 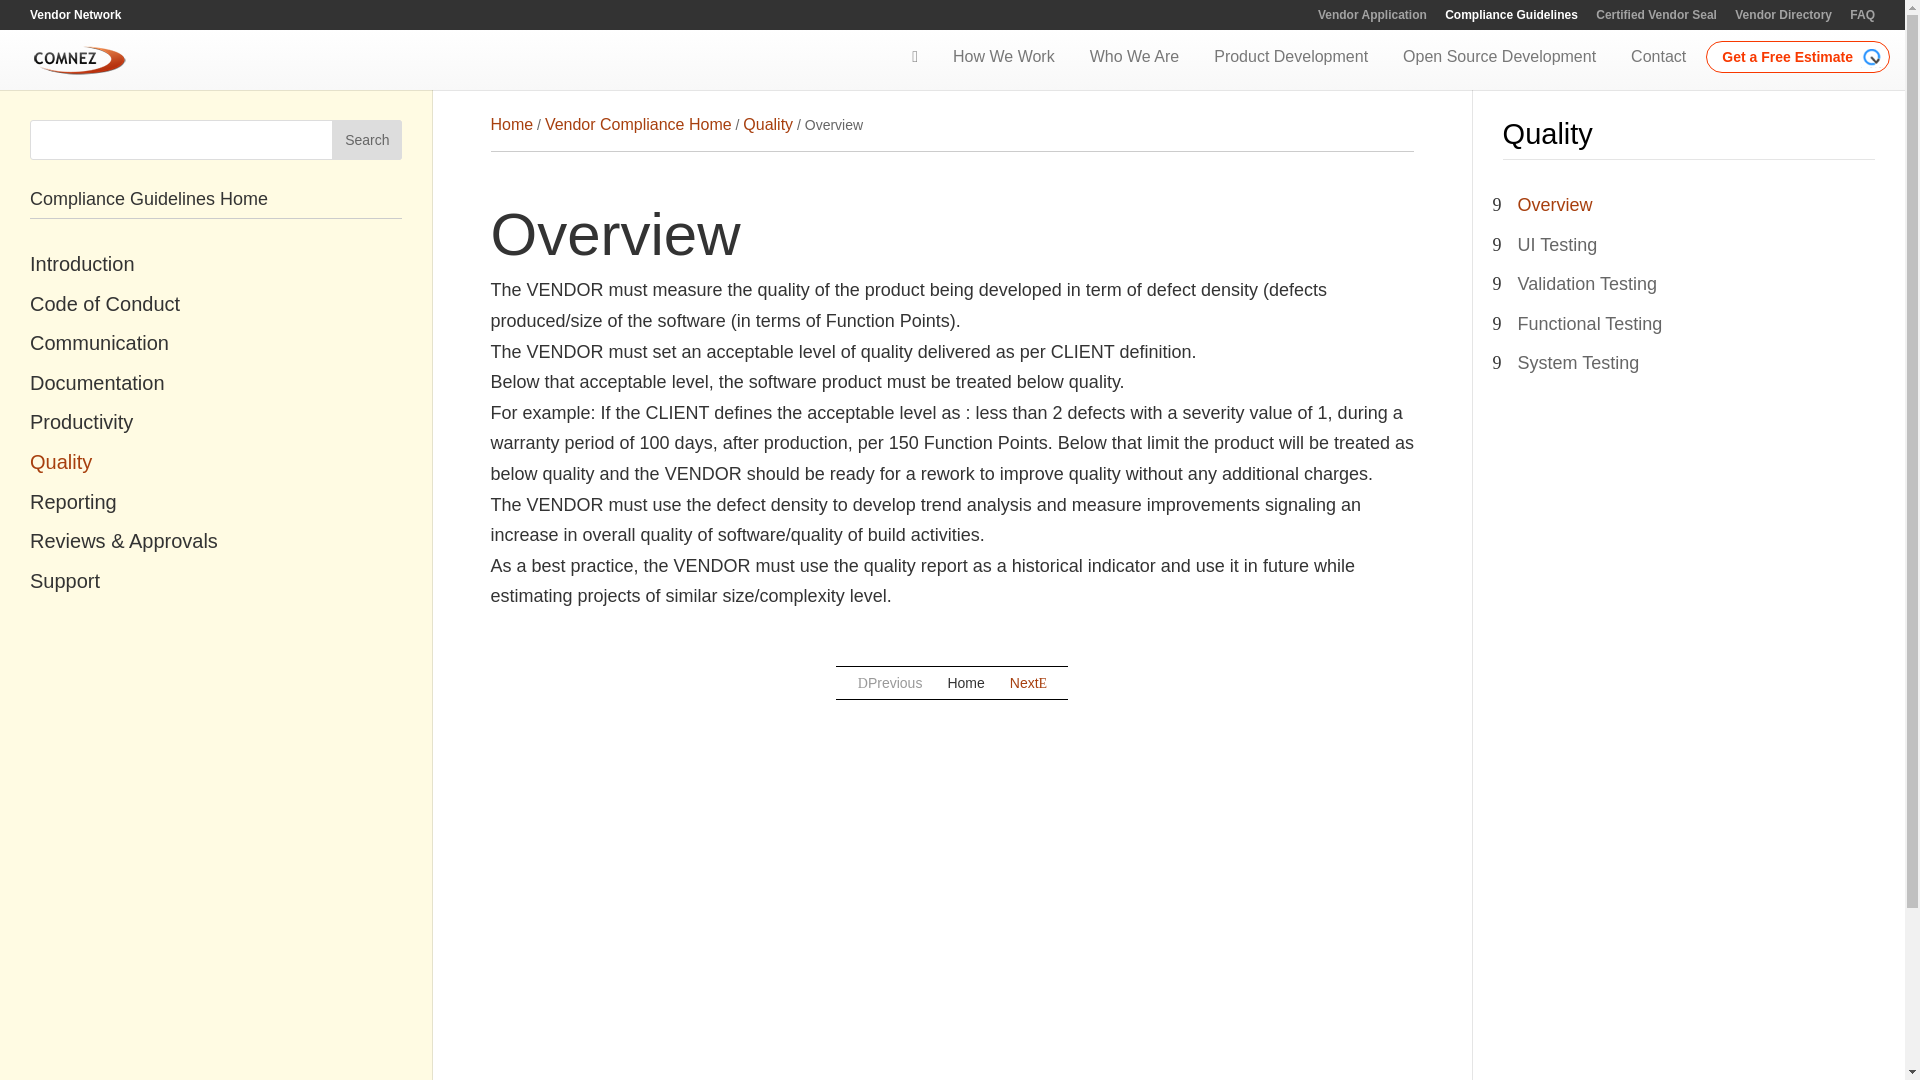 I want to click on Contact, so click(x=1658, y=58).